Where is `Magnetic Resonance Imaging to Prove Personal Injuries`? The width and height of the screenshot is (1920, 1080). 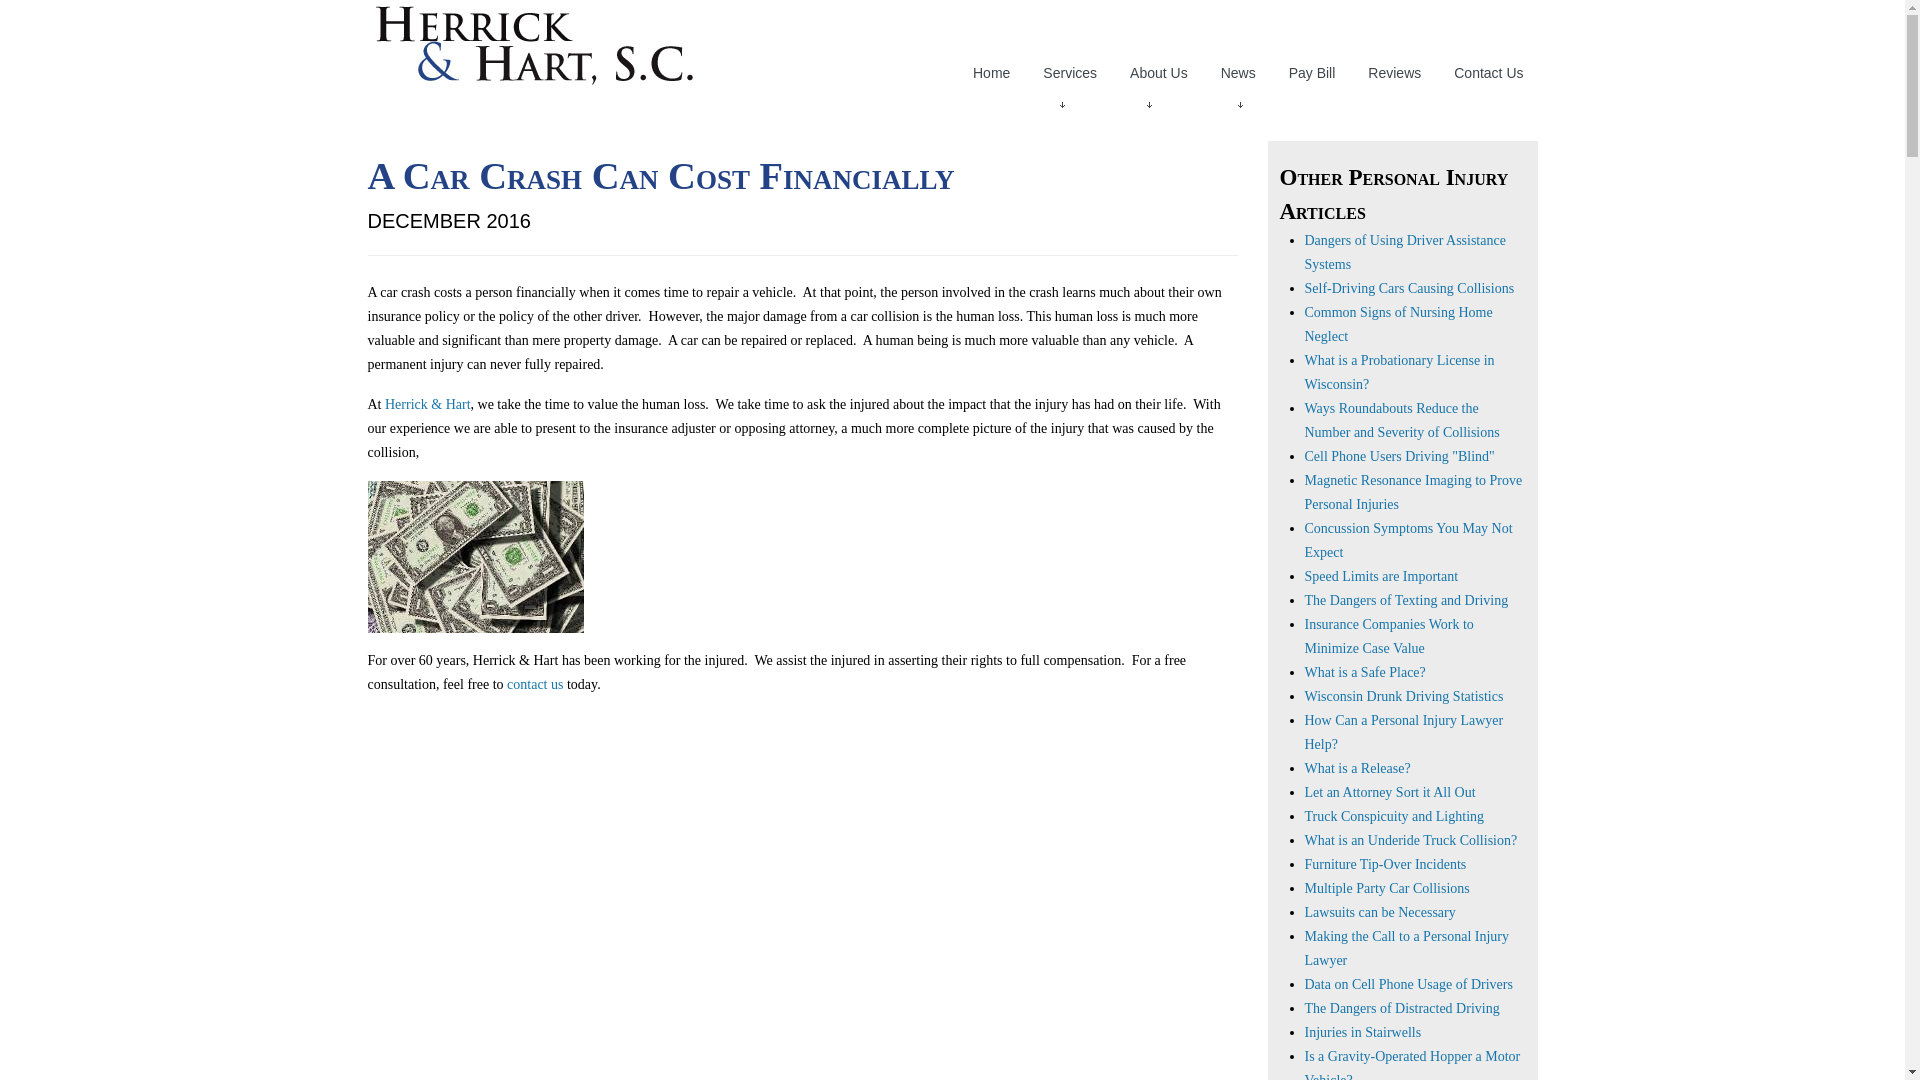 Magnetic Resonance Imaging to Prove Personal Injuries is located at coordinates (1412, 492).